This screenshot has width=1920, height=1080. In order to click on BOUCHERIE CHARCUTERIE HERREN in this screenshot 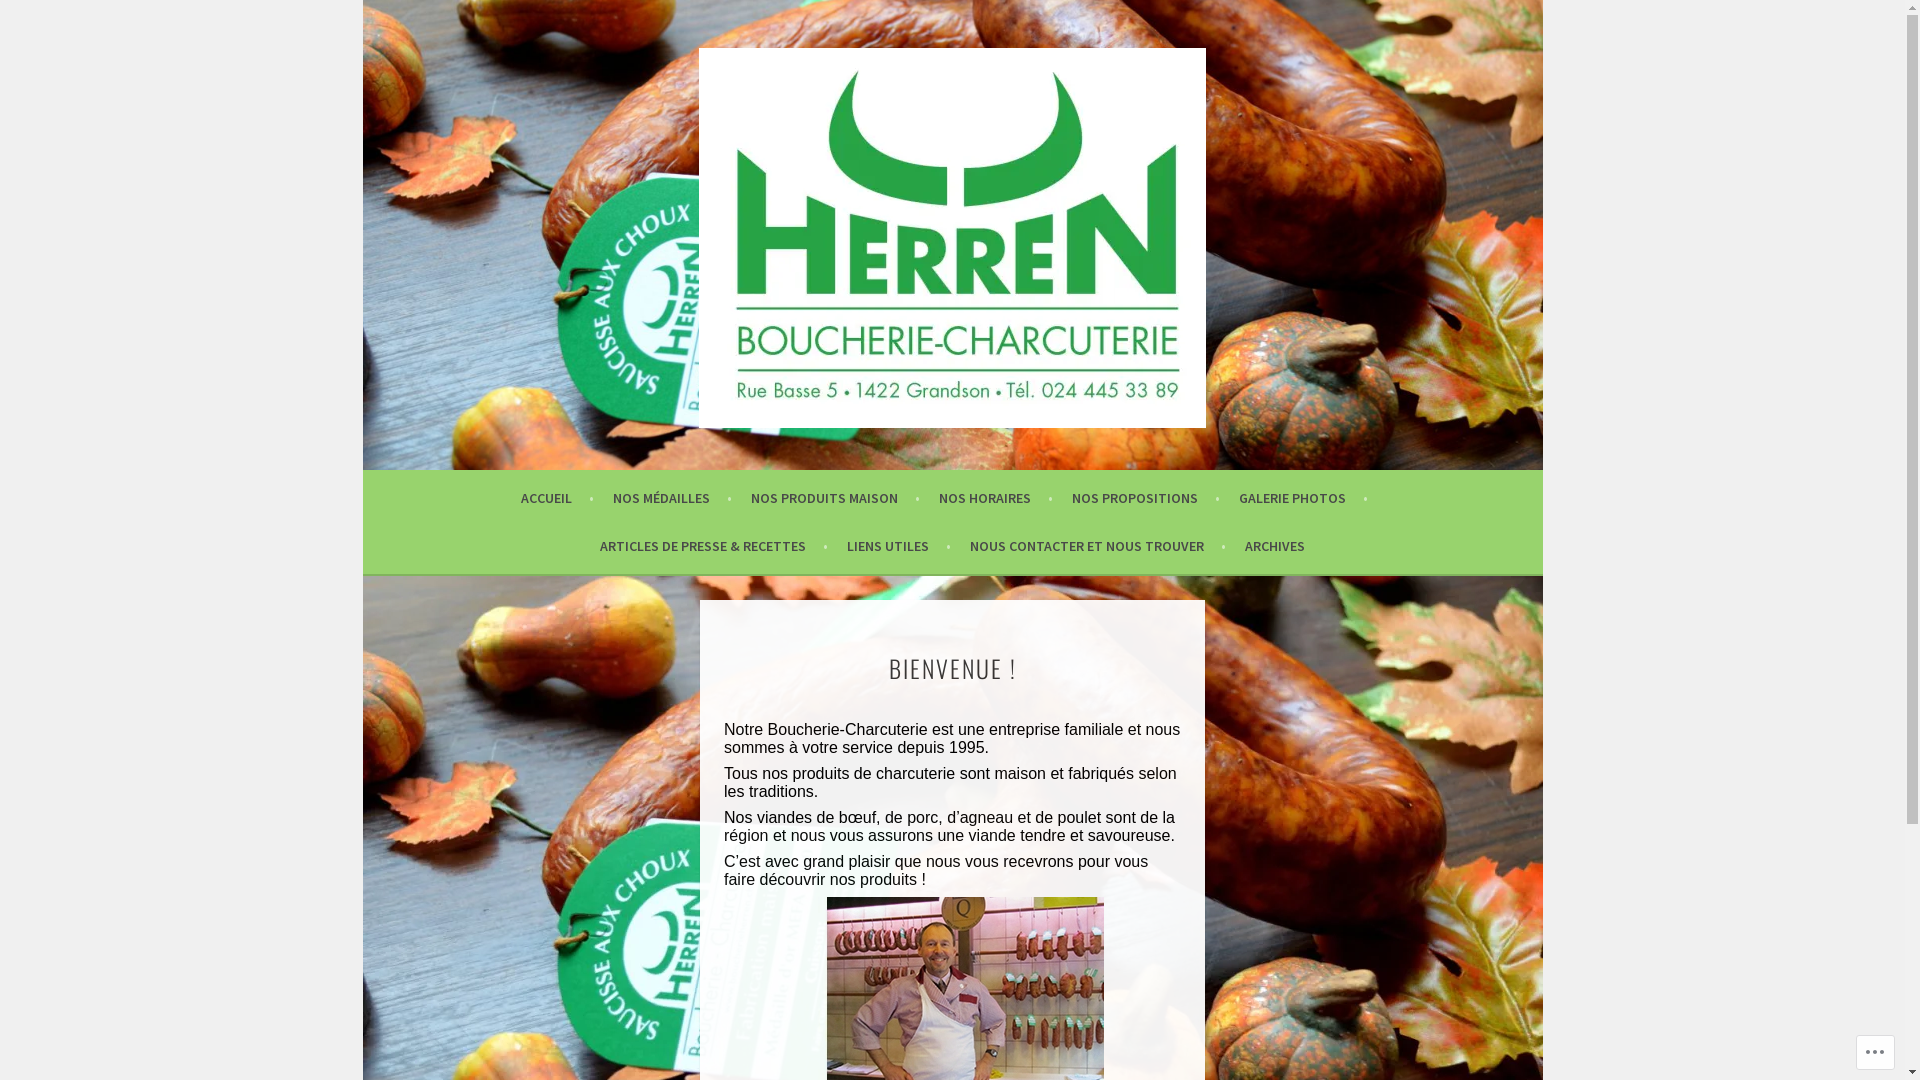, I will do `click(667, 482)`.